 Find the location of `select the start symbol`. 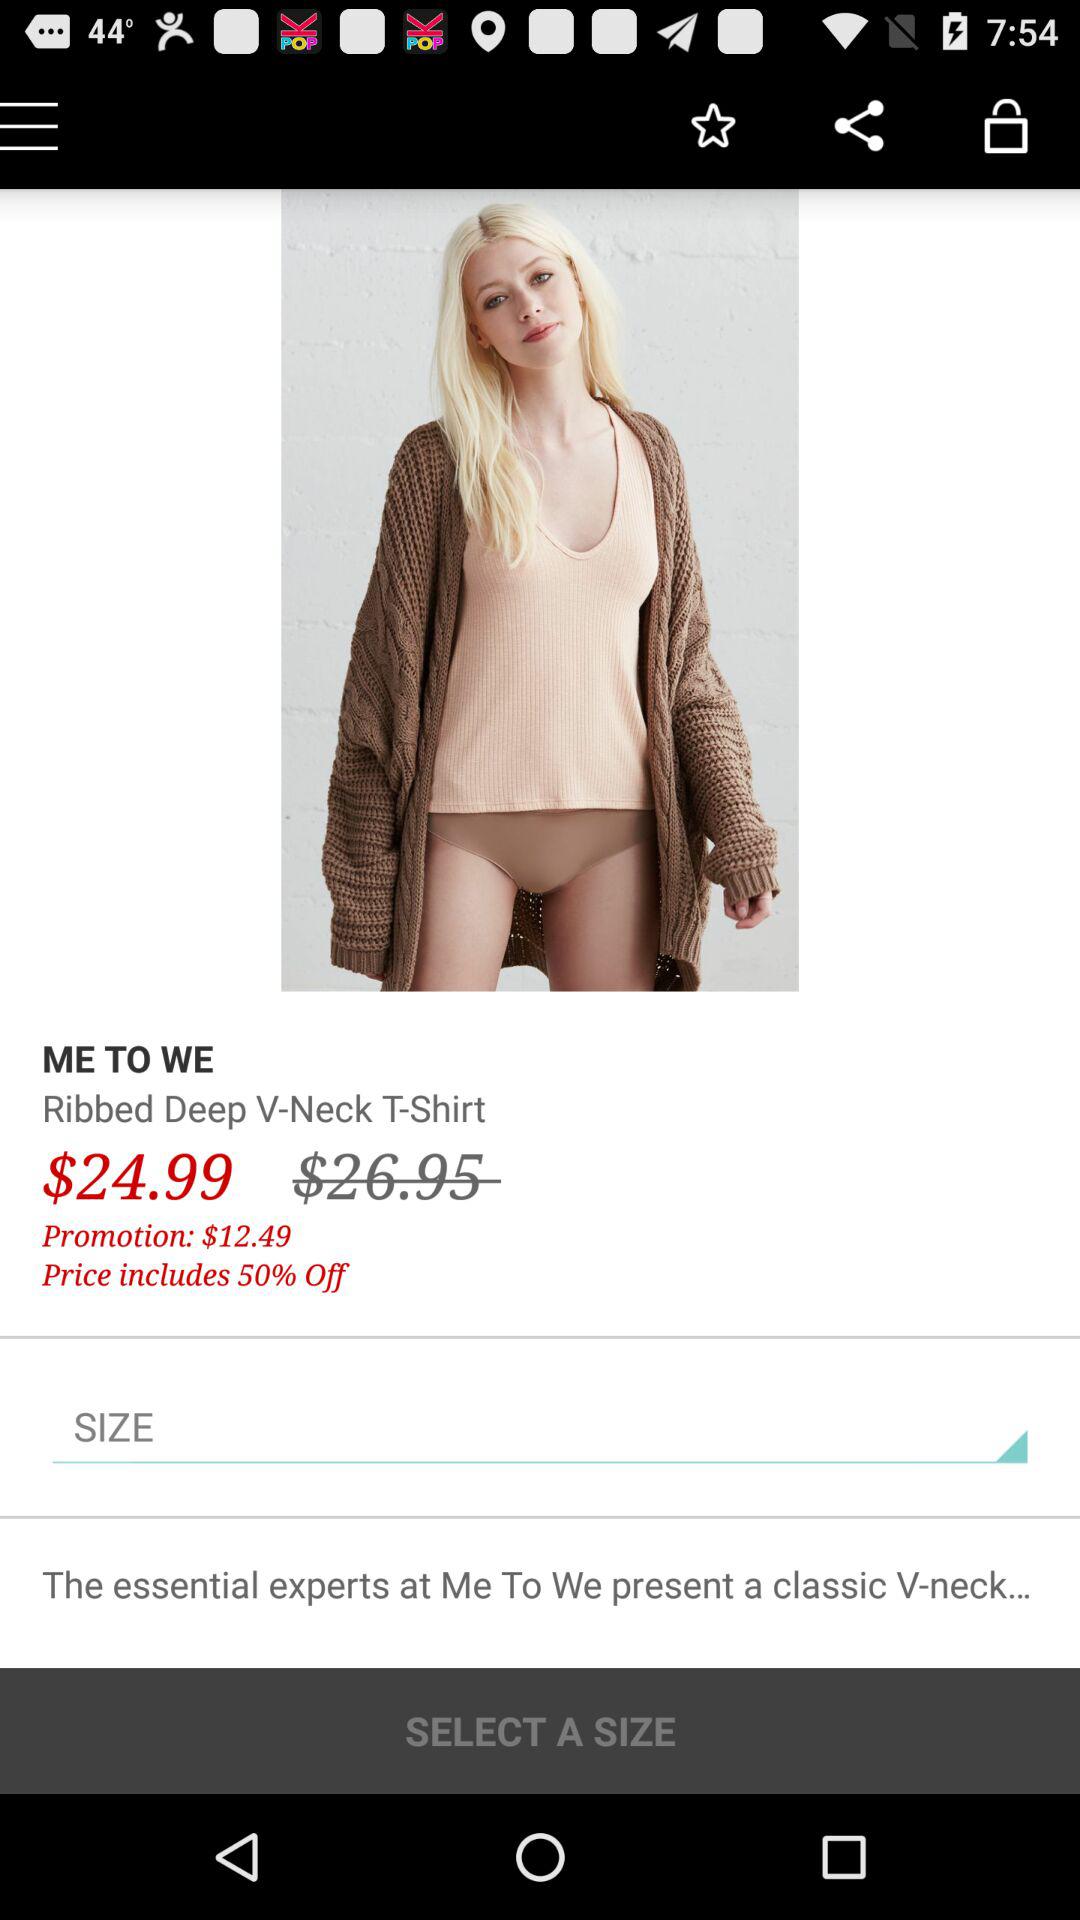

select the start symbol is located at coordinates (712, 126).